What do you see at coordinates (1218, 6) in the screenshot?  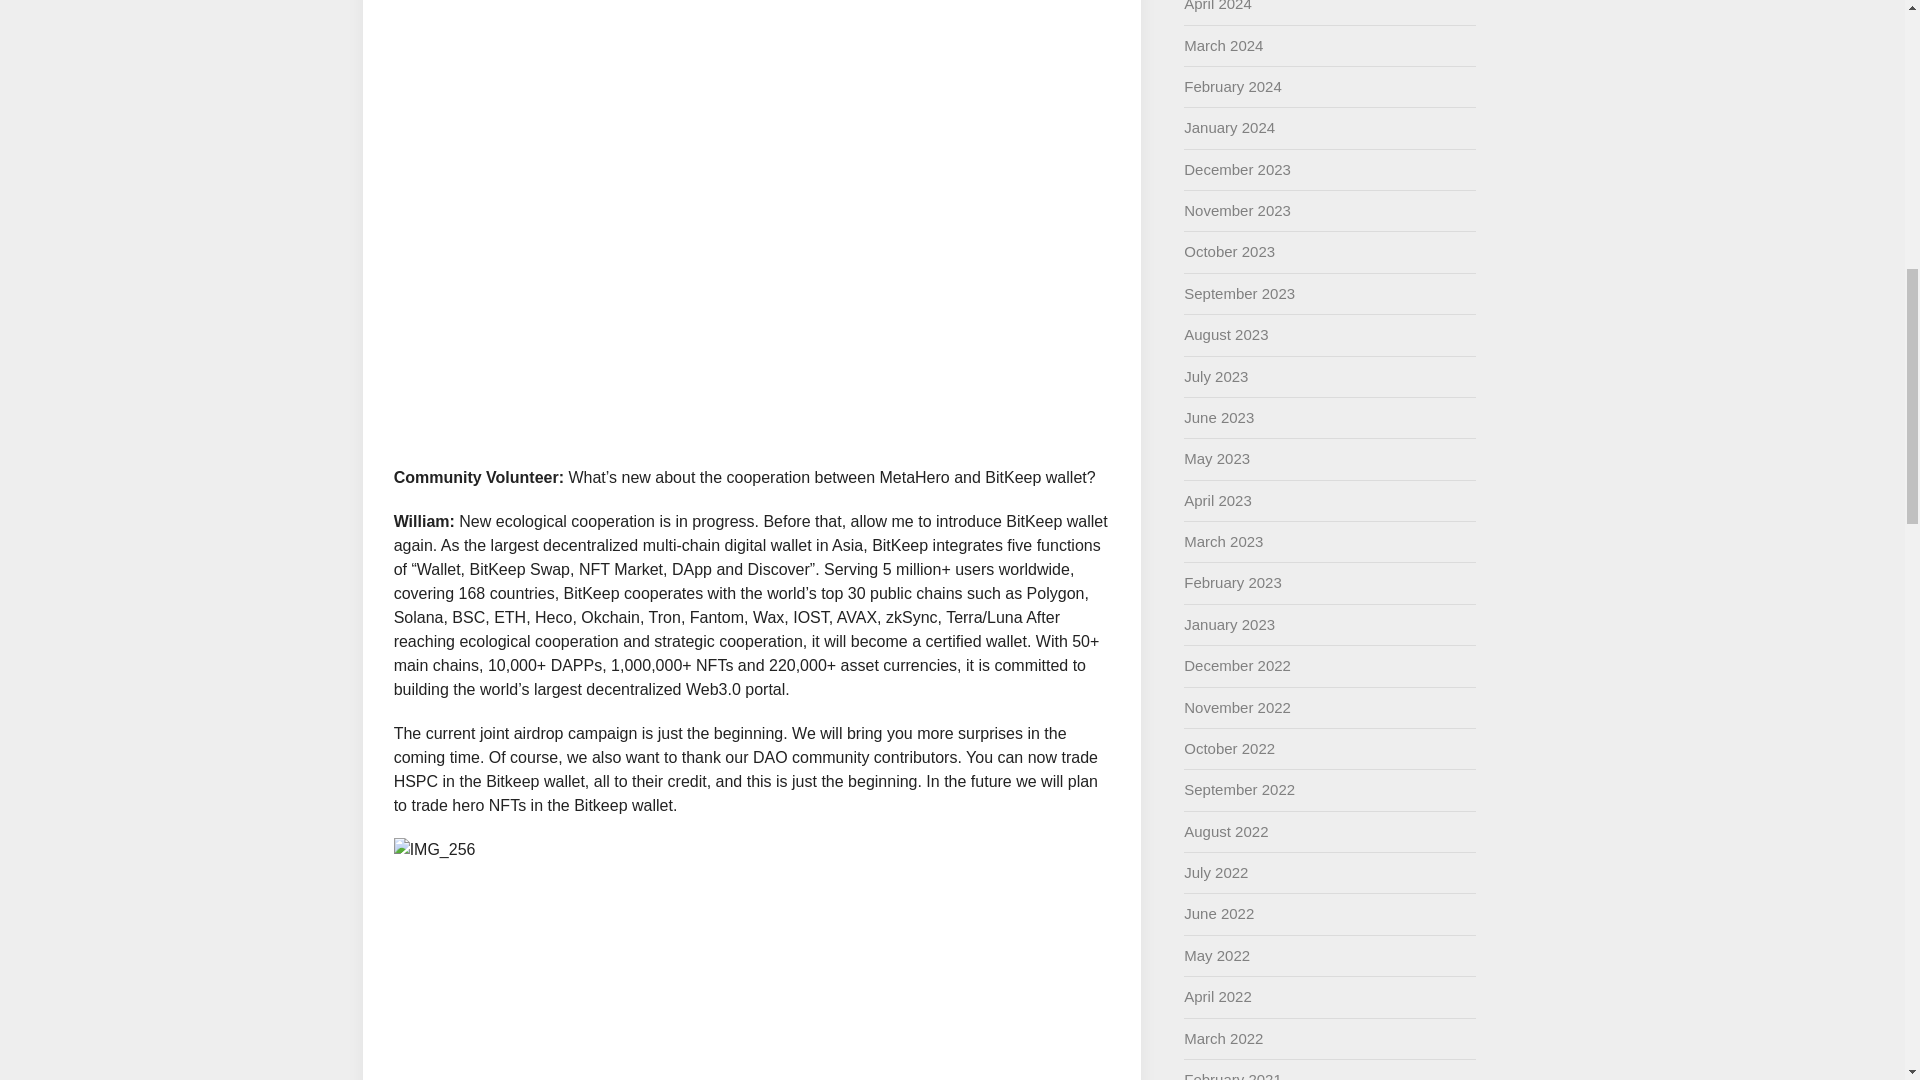 I see `April 2024` at bounding box center [1218, 6].